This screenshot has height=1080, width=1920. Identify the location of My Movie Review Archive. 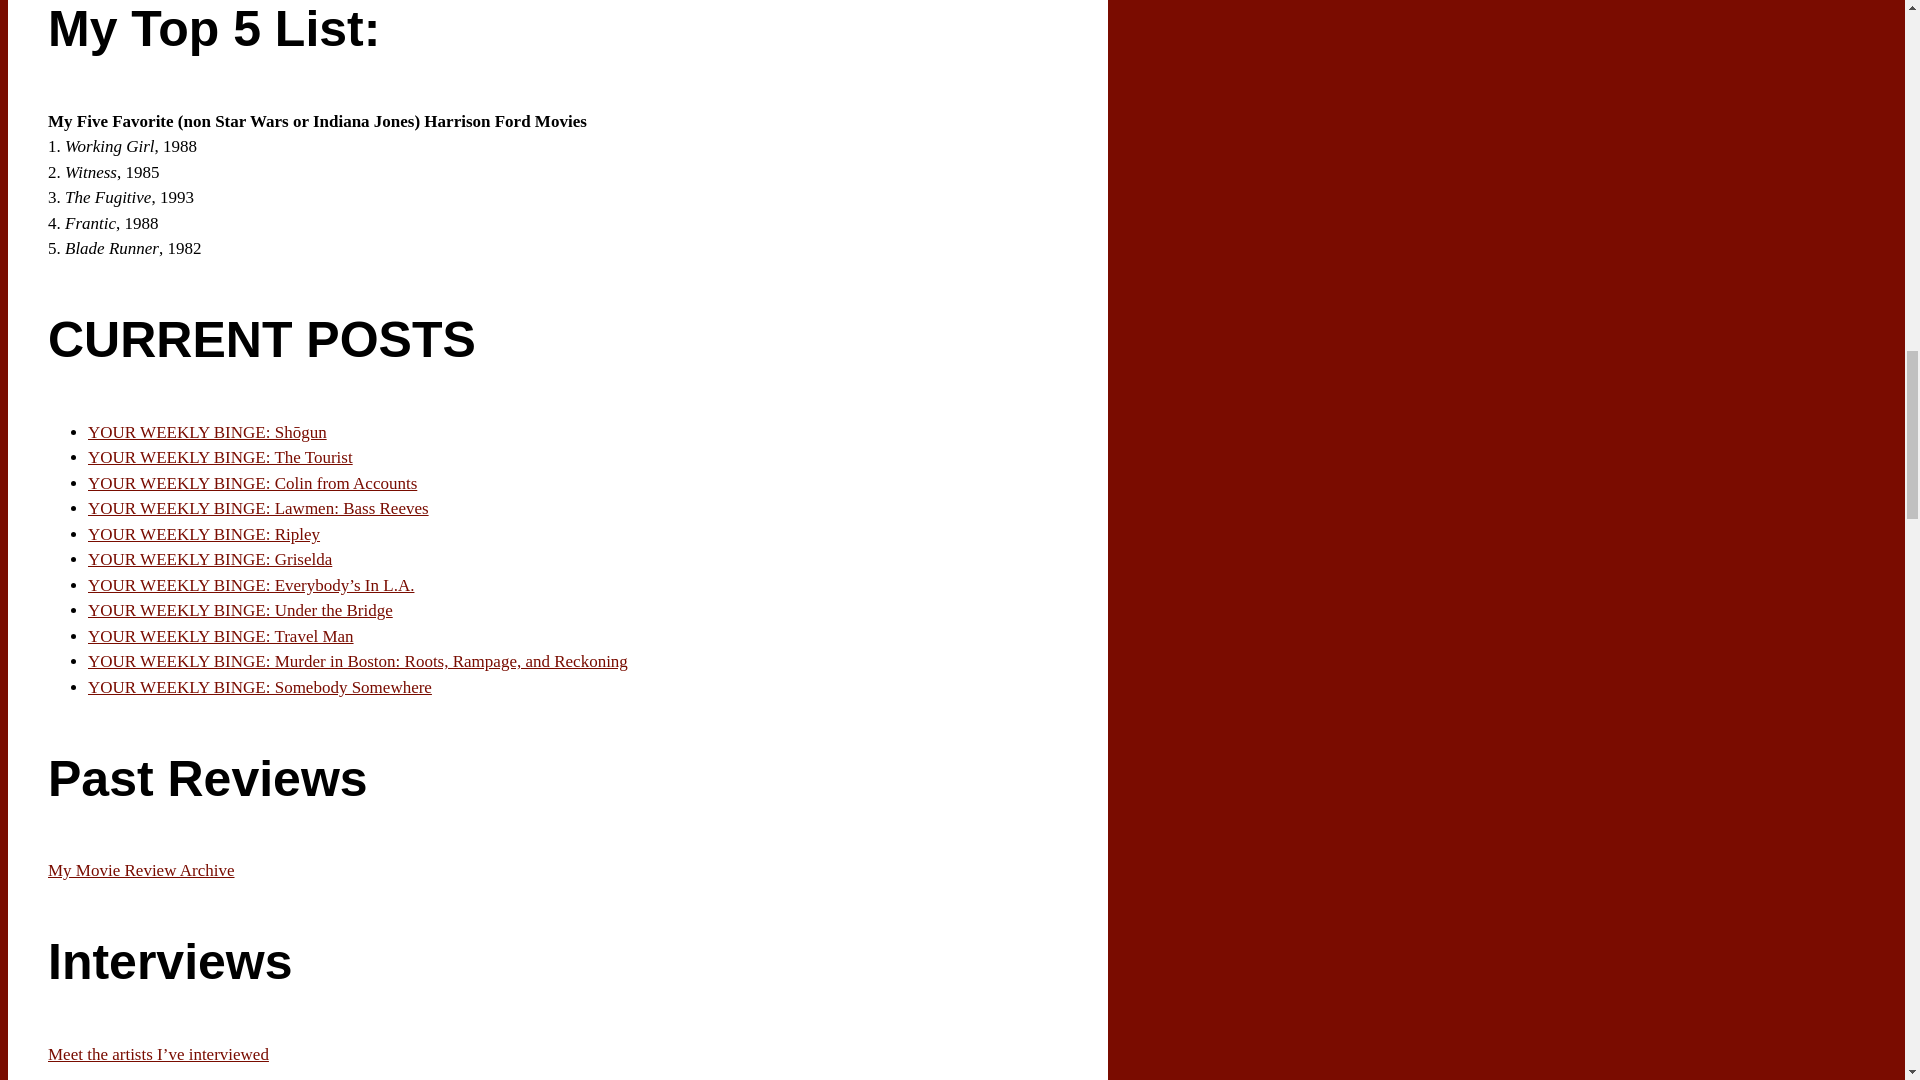
(141, 870).